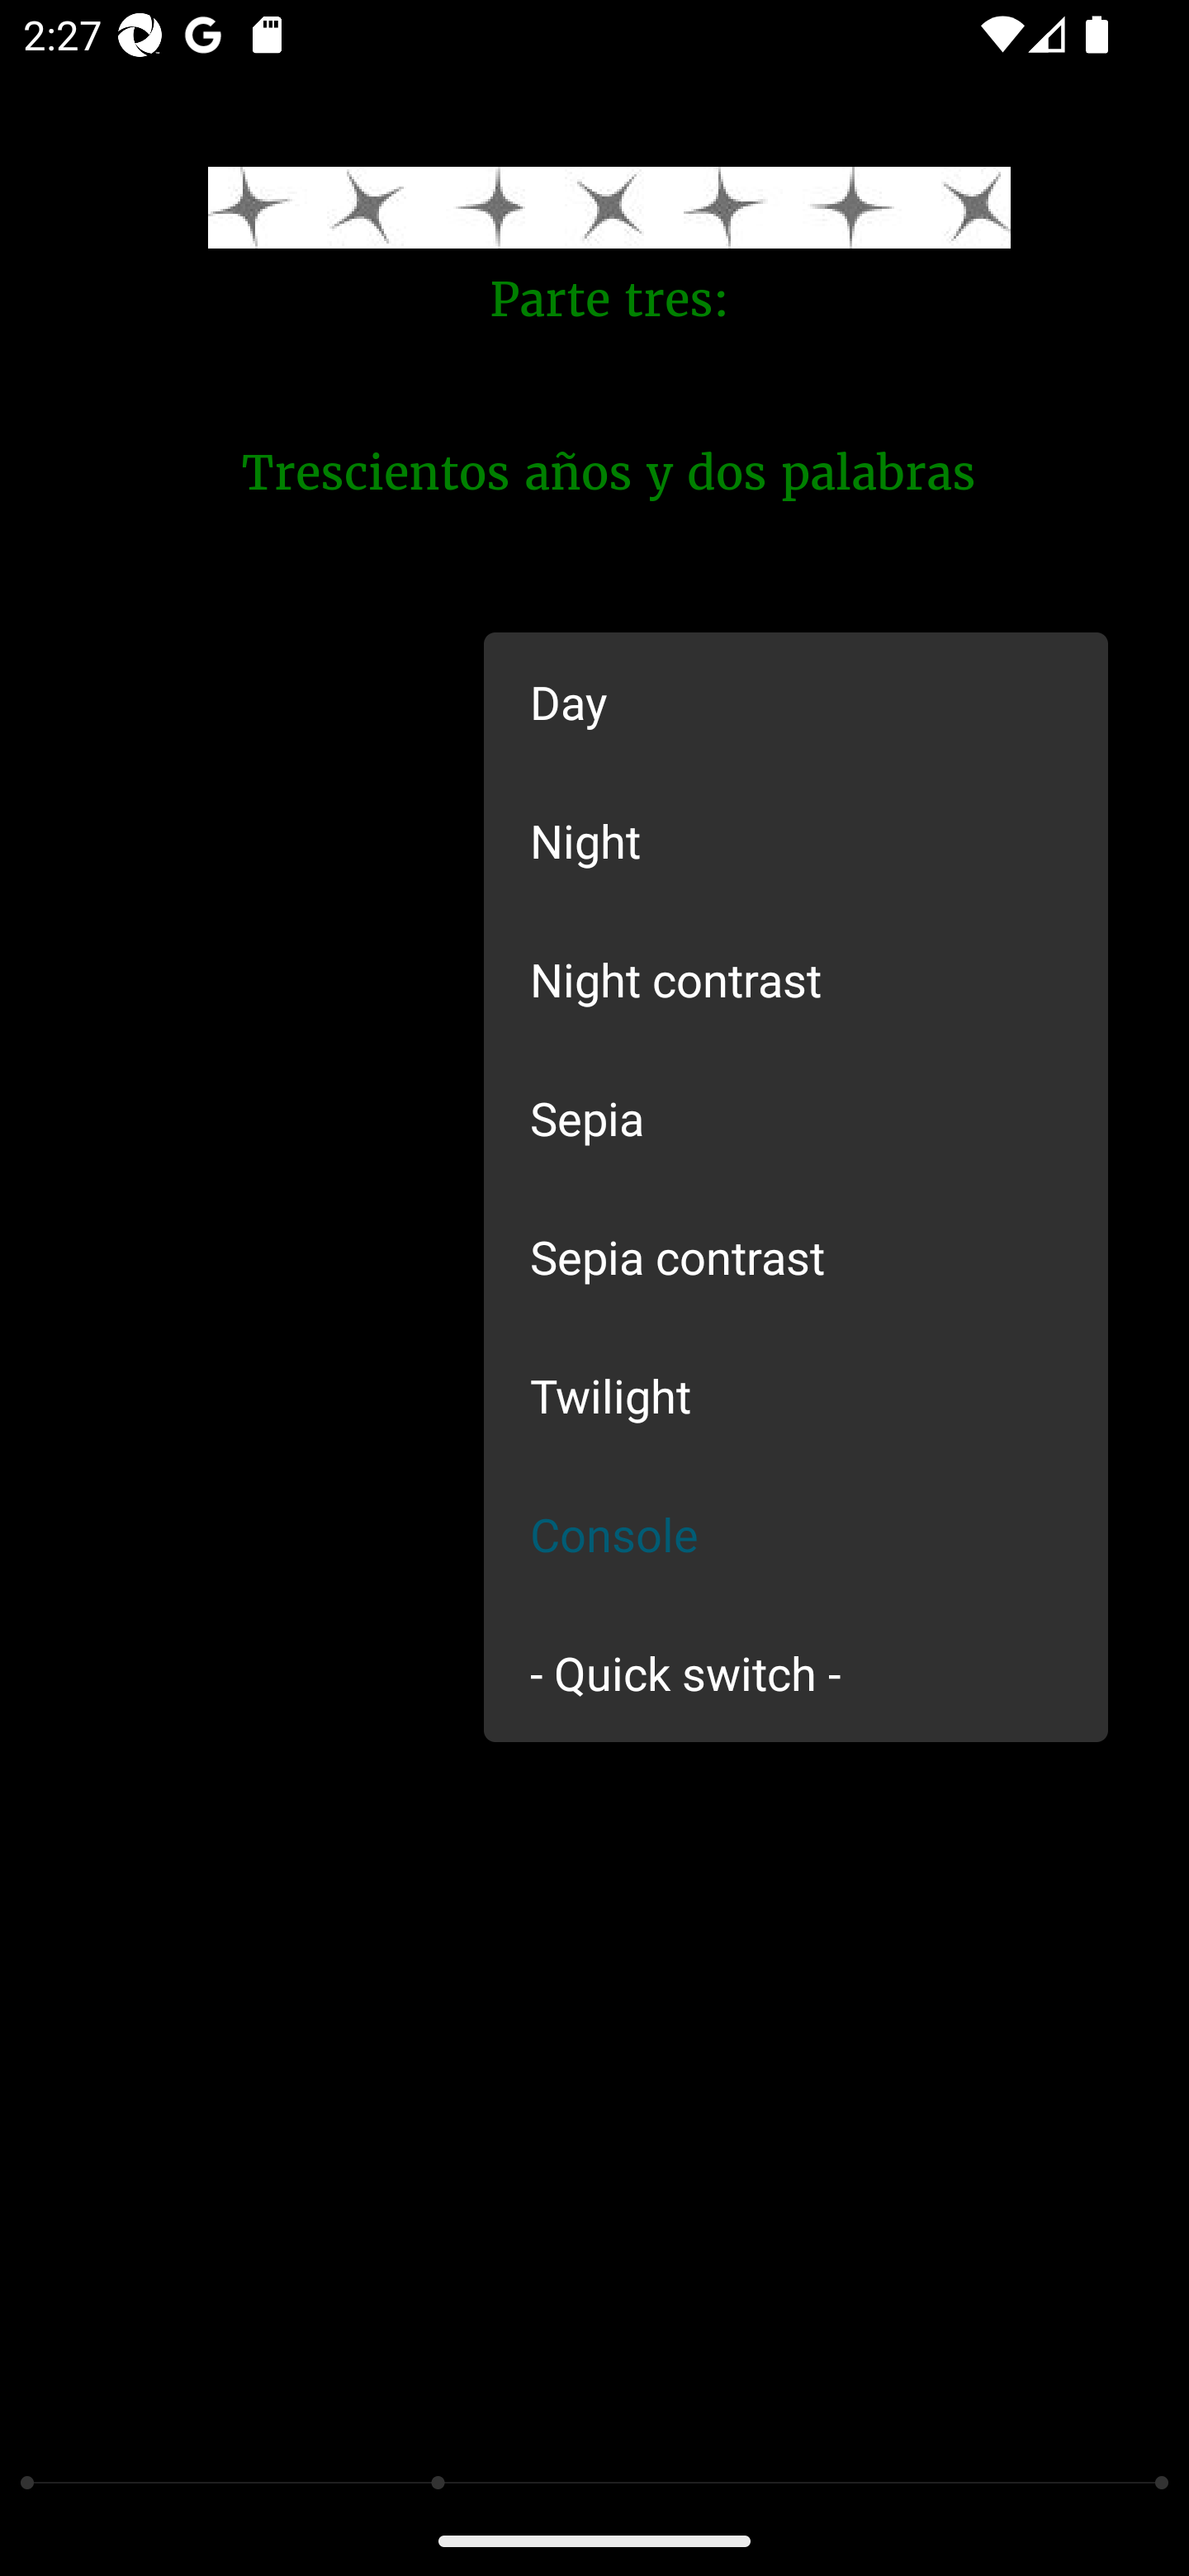 This screenshot has height=2576, width=1189. What do you see at coordinates (796, 702) in the screenshot?
I see `Day` at bounding box center [796, 702].